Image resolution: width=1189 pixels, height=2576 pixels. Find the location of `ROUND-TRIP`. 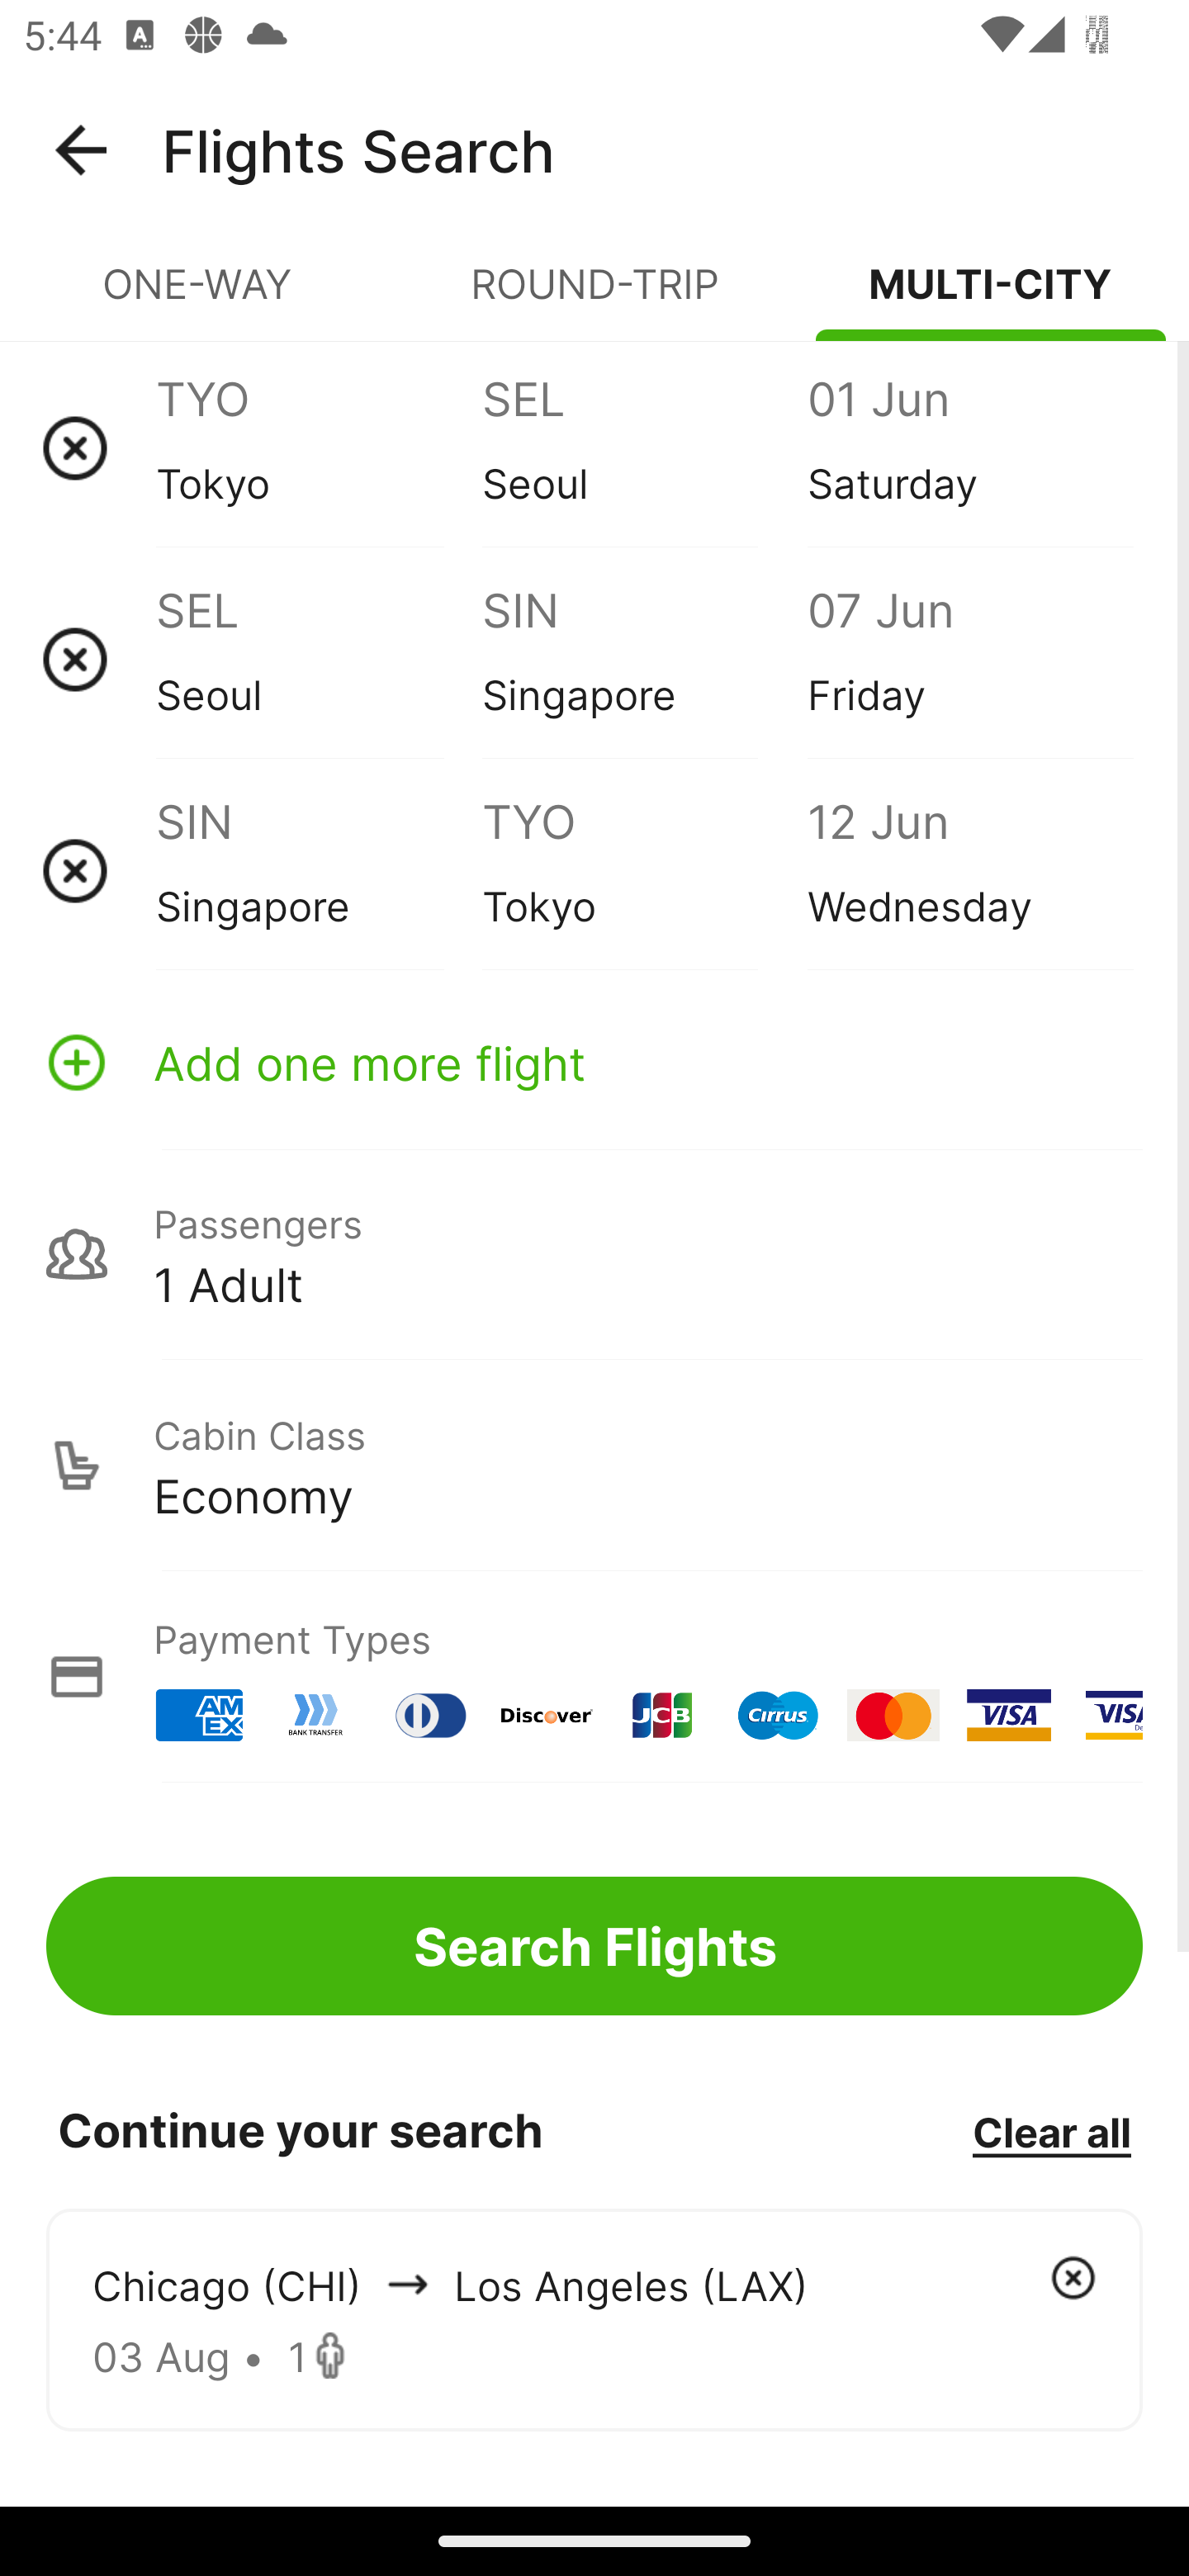

ROUND-TRIP is located at coordinates (594, 297).